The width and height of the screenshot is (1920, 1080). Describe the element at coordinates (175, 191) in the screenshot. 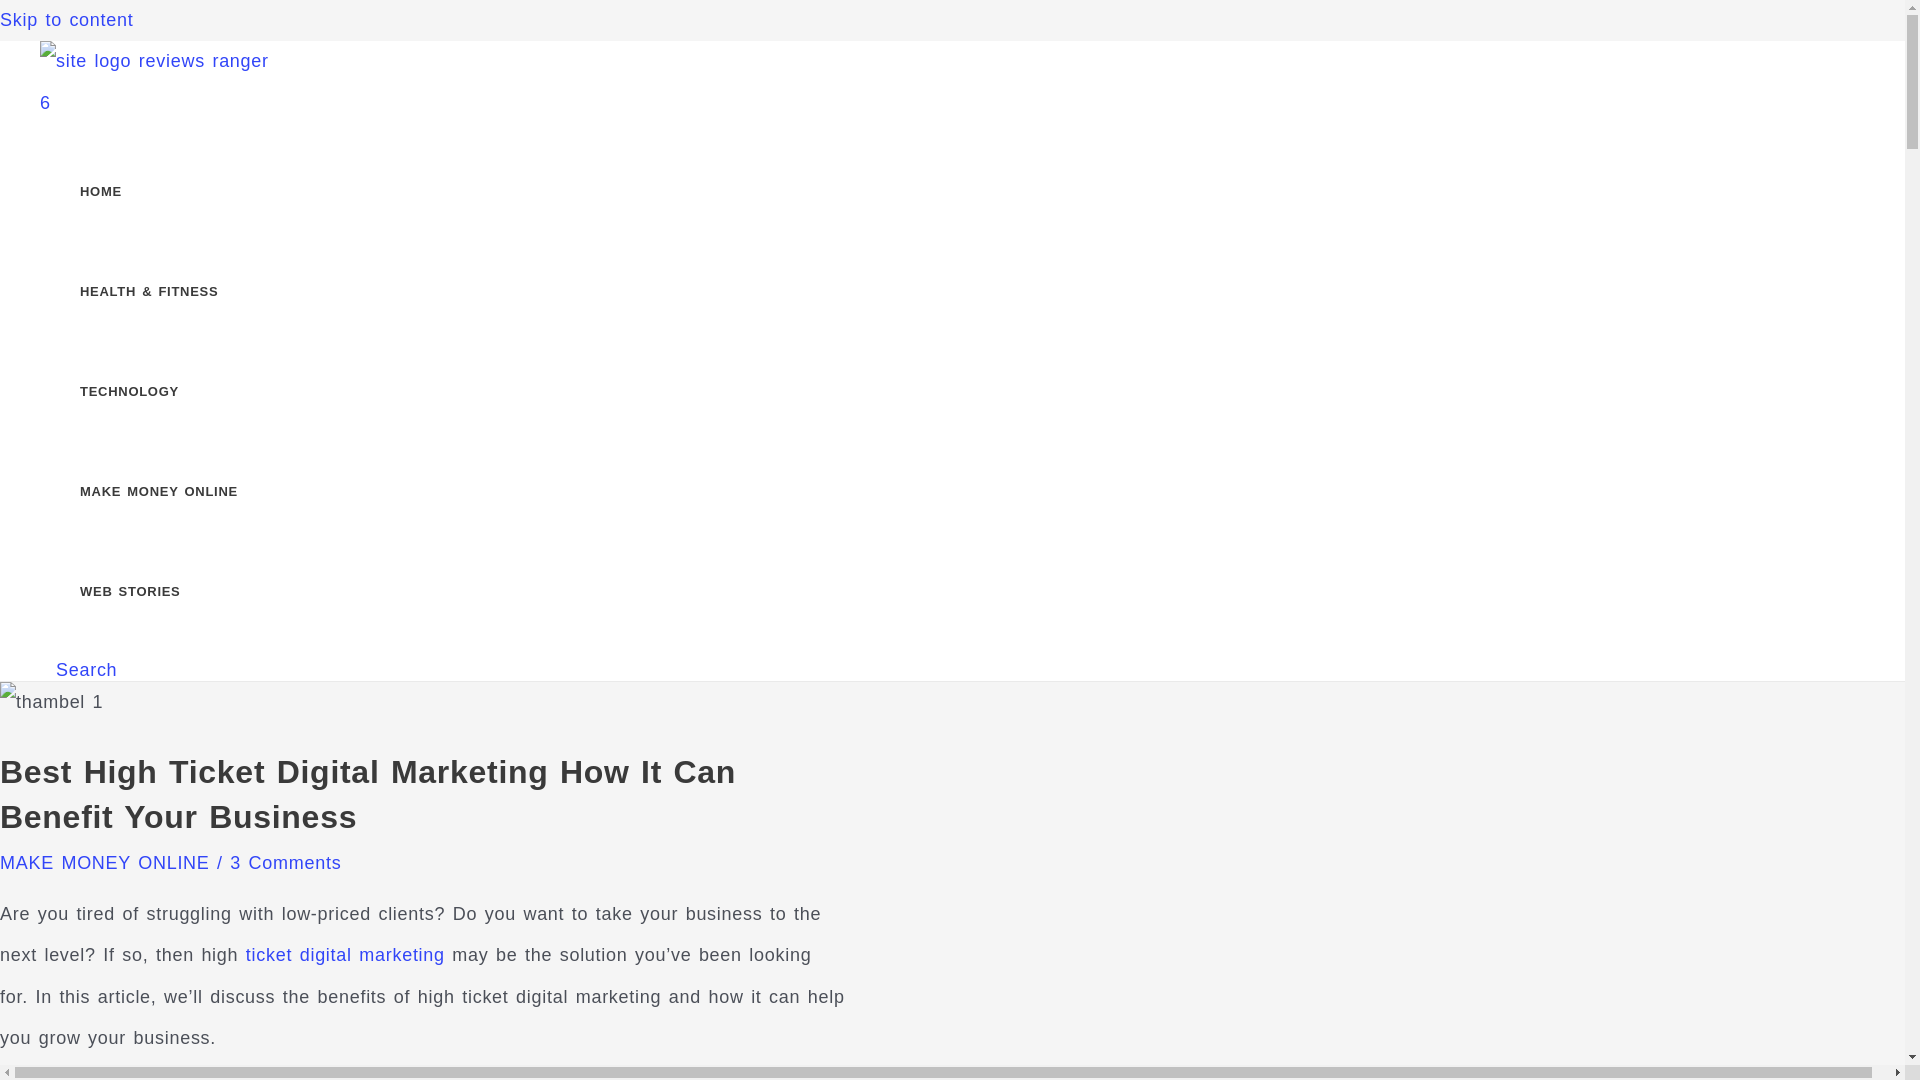

I see `HOME` at that location.